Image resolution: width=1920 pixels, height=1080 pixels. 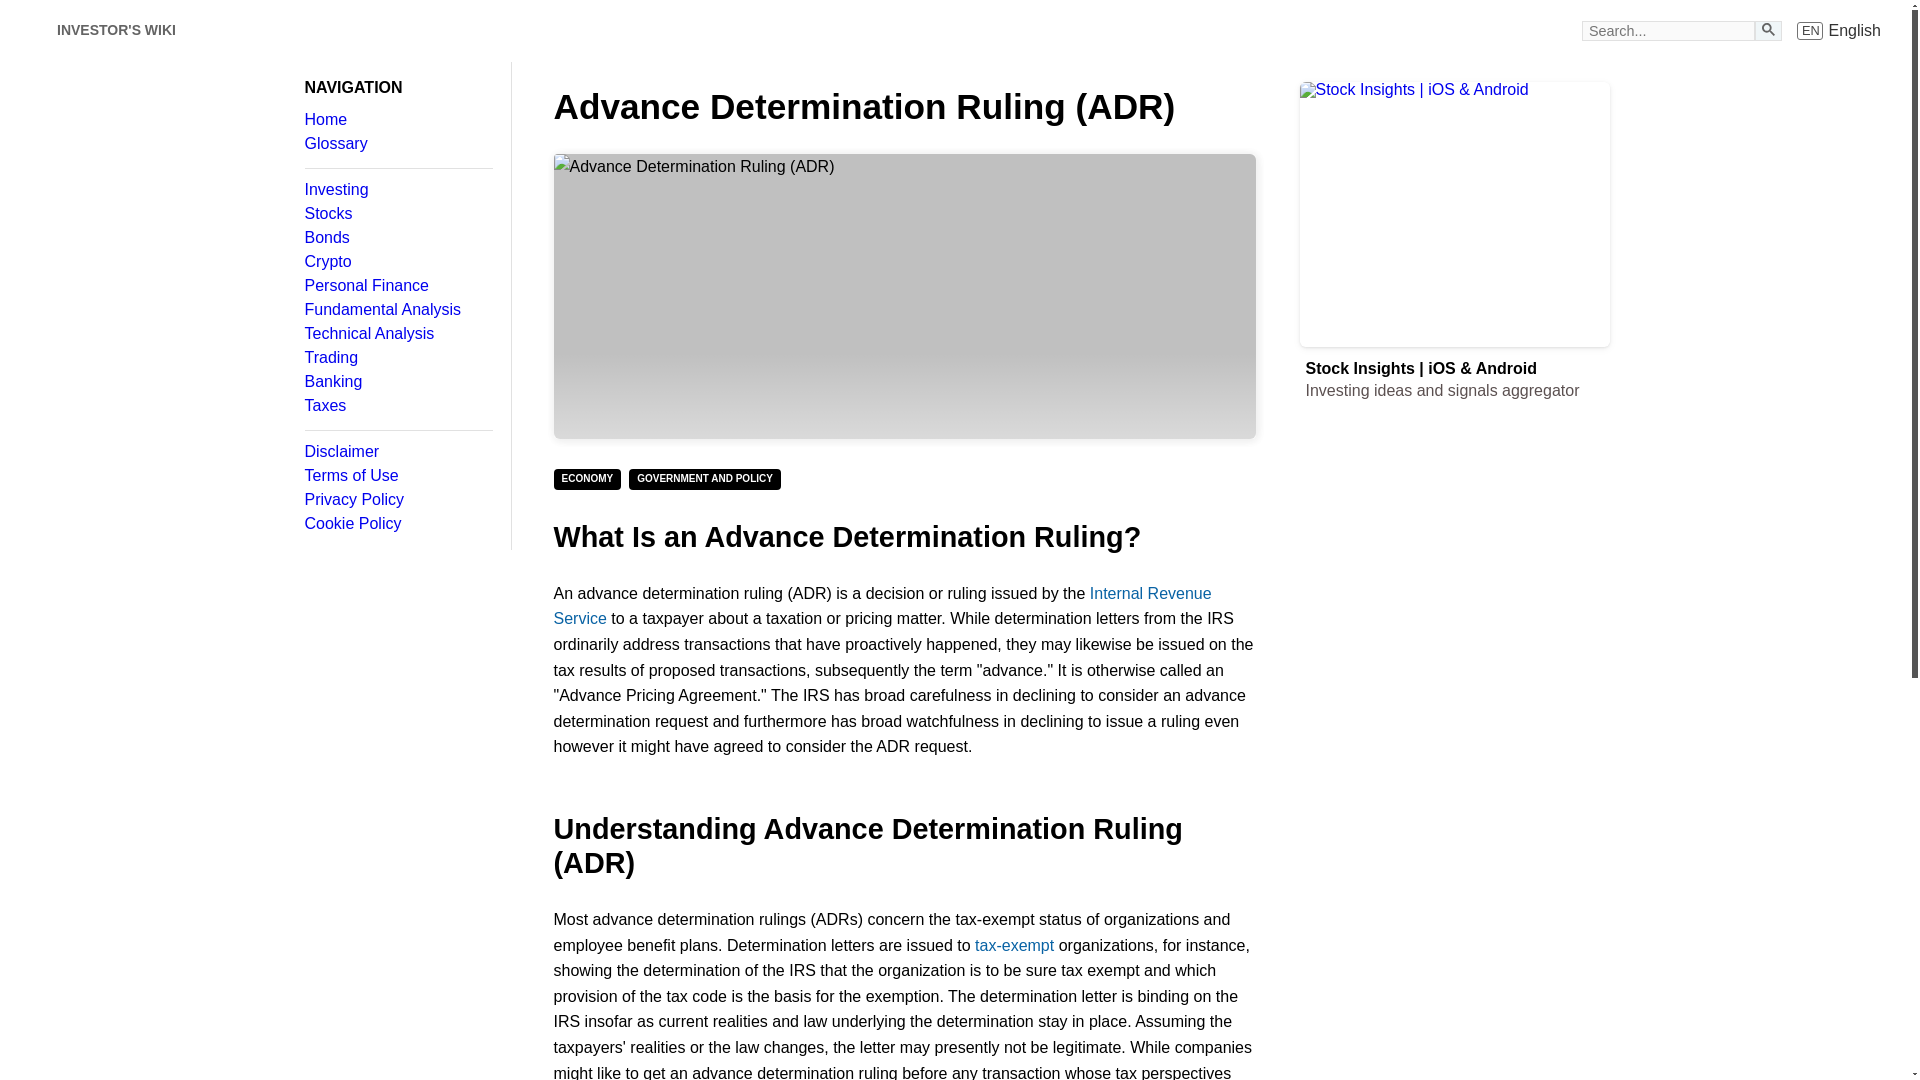 I want to click on Terms of Use, so click(x=397, y=406).